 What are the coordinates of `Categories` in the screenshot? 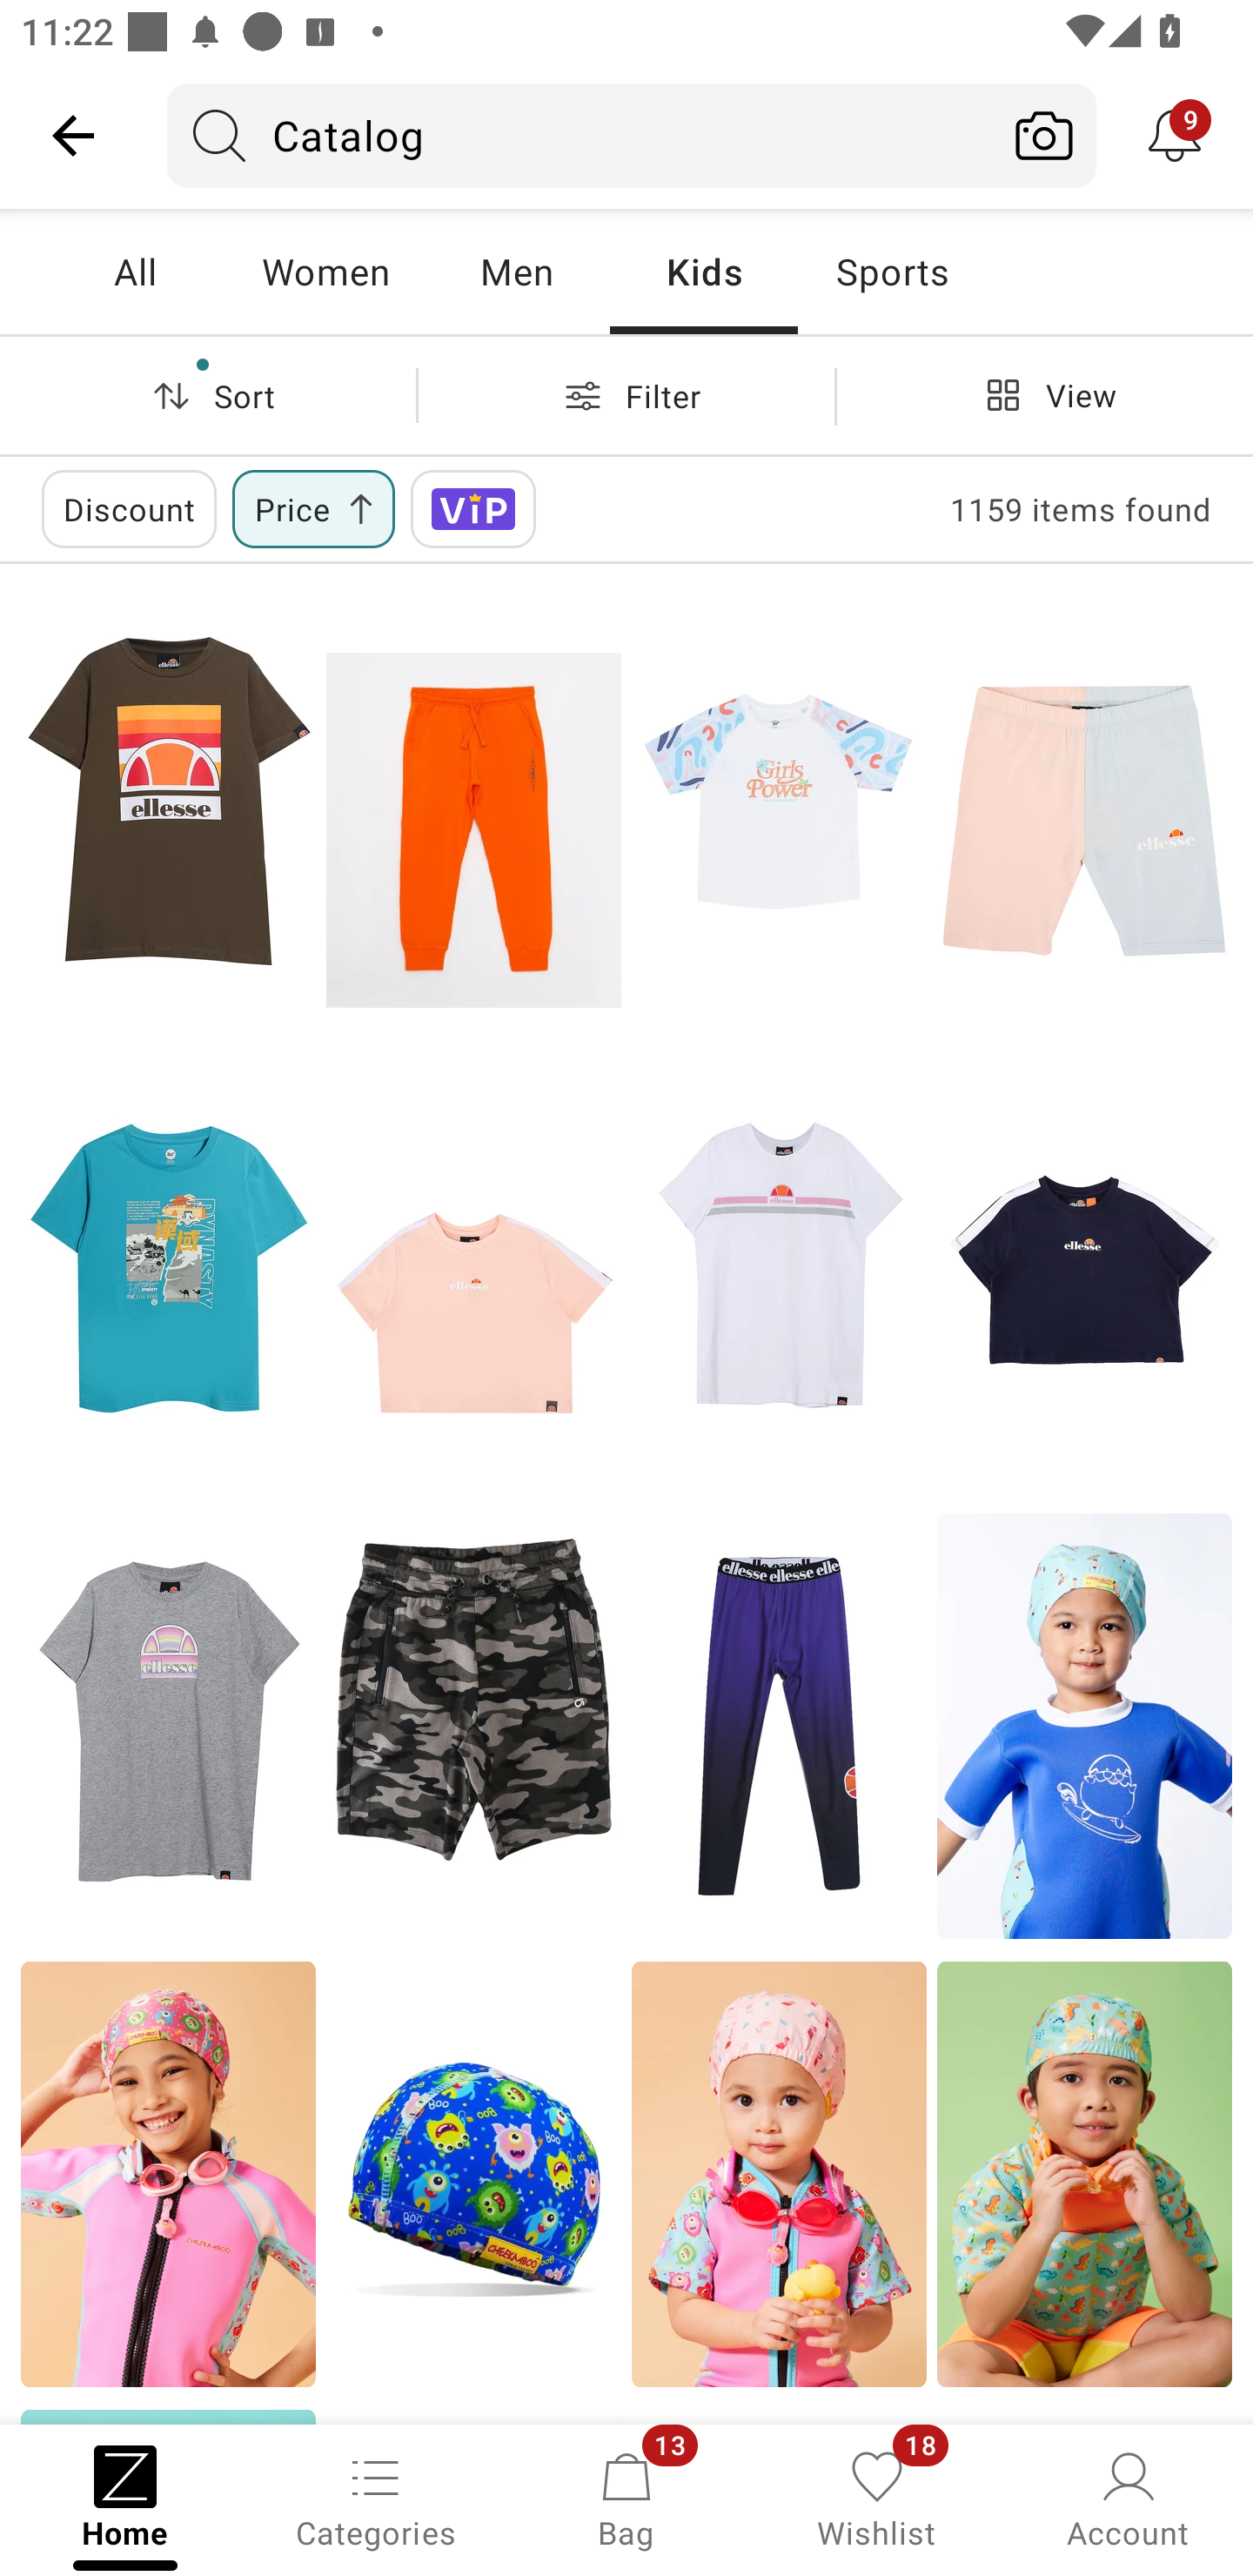 It's located at (376, 2498).